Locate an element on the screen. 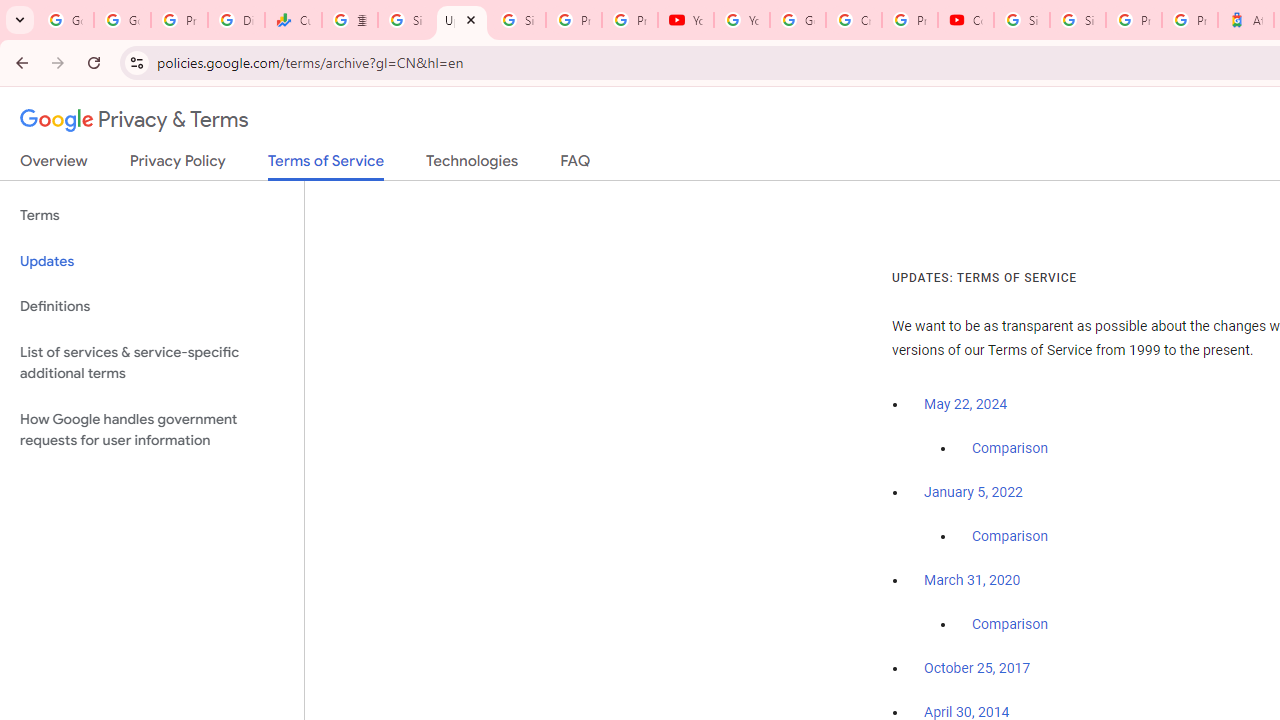 This screenshot has height=720, width=1280. Content Creator Programs & Opportunities - YouTube Creators is located at coordinates (966, 20).